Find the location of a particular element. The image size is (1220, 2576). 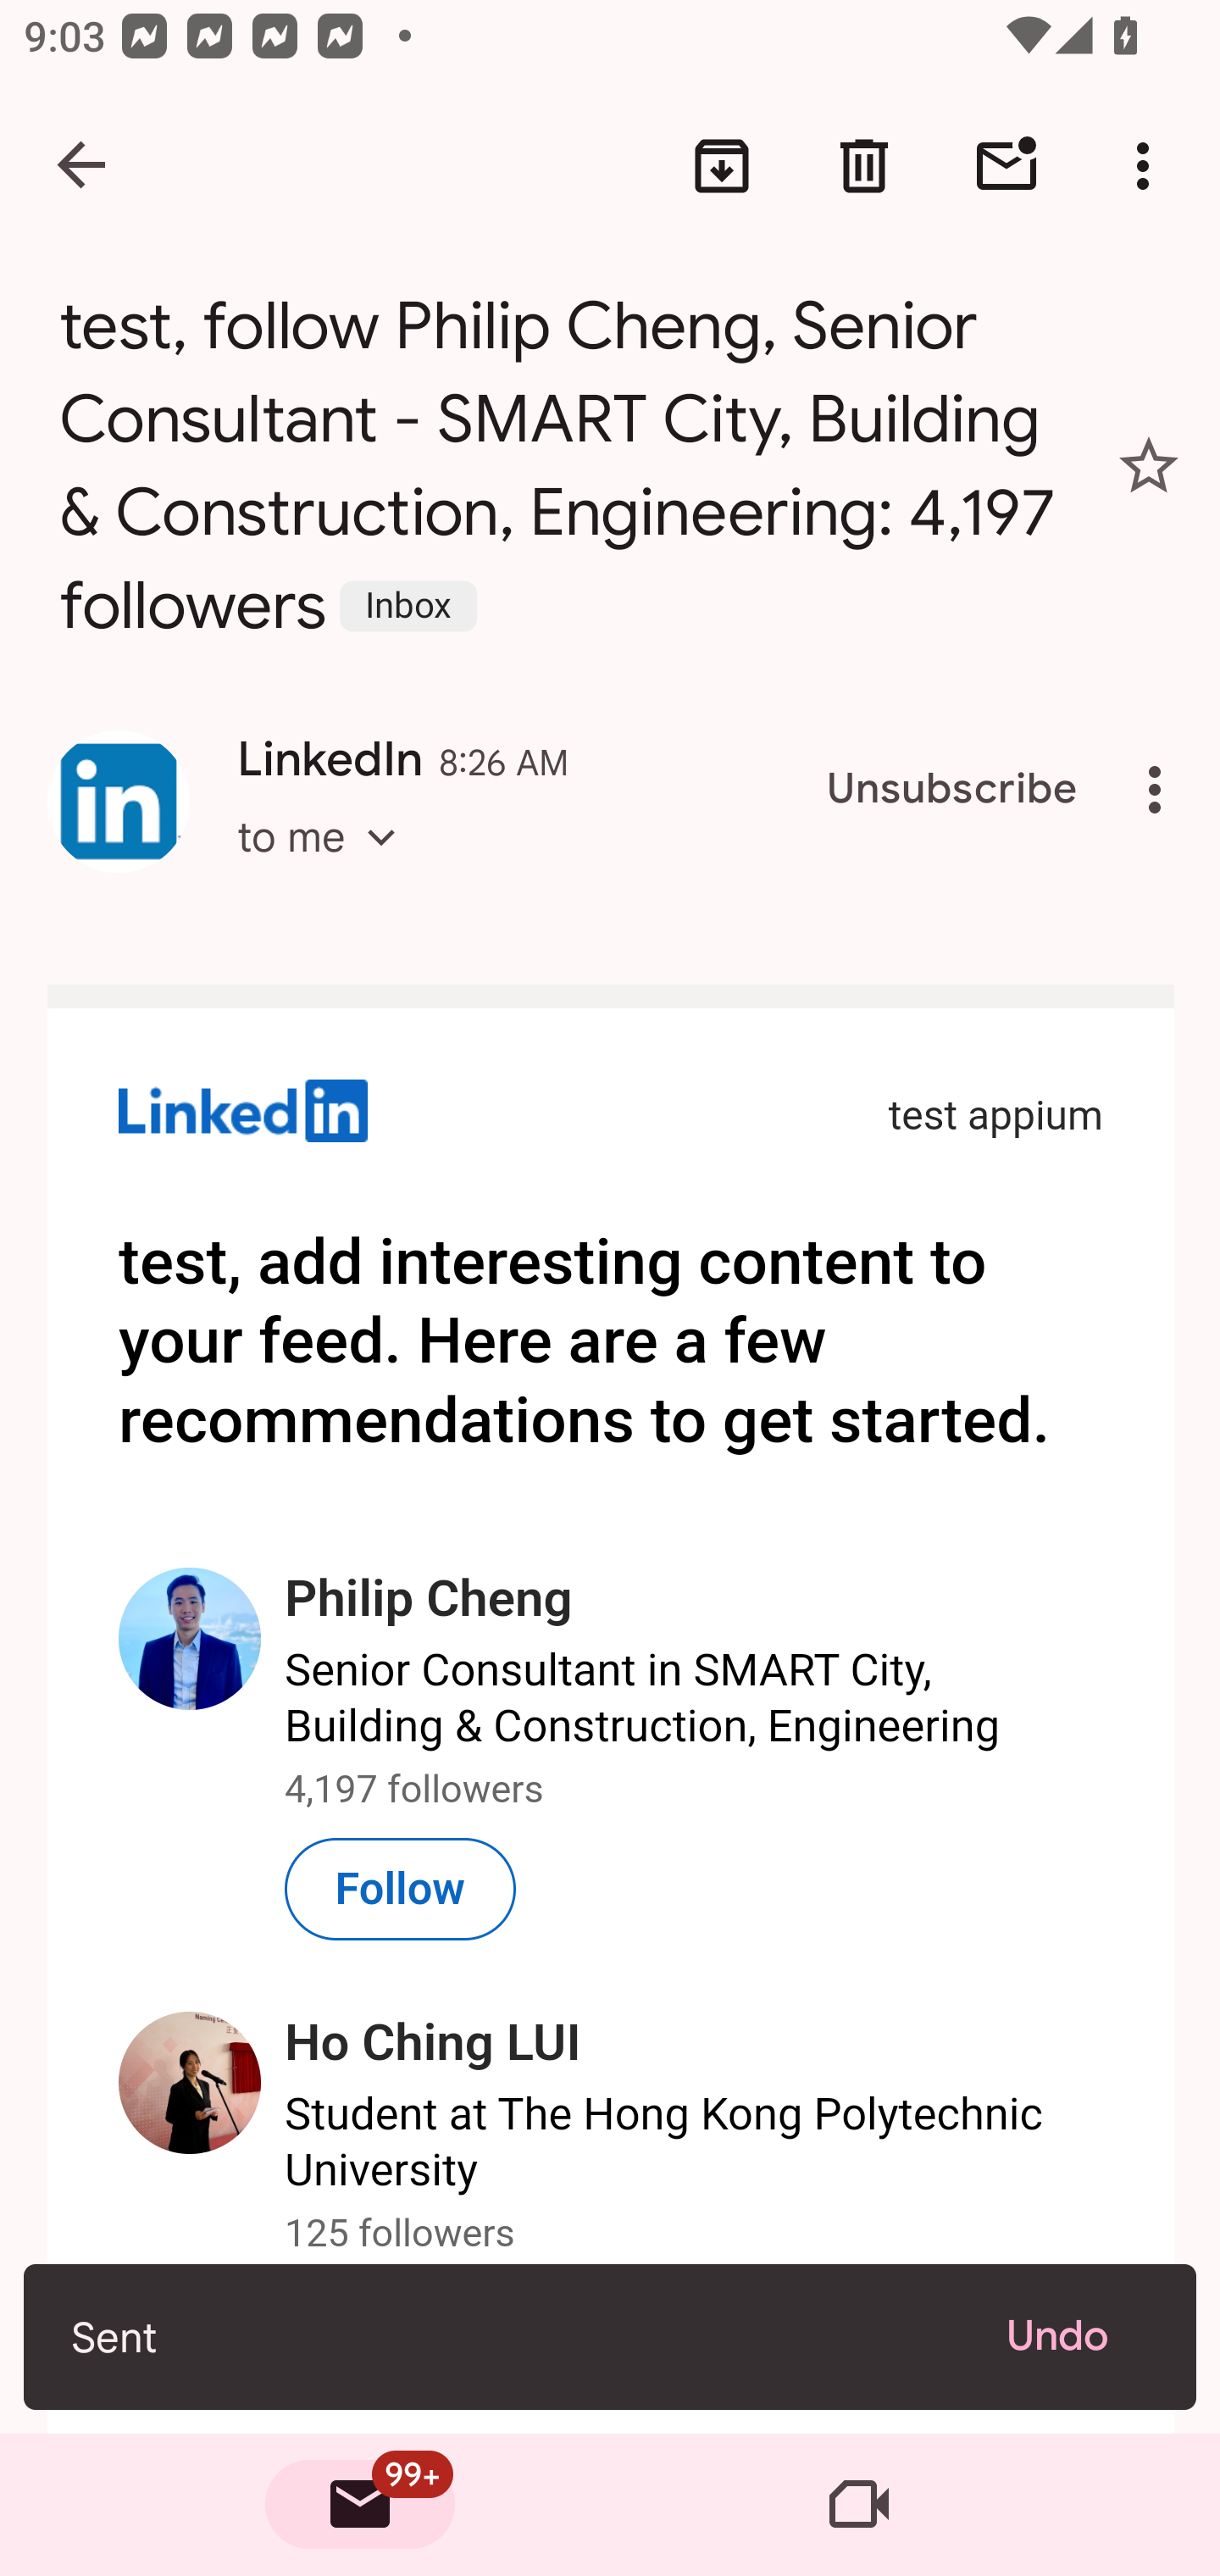

Follow  is located at coordinates (402, 1888).